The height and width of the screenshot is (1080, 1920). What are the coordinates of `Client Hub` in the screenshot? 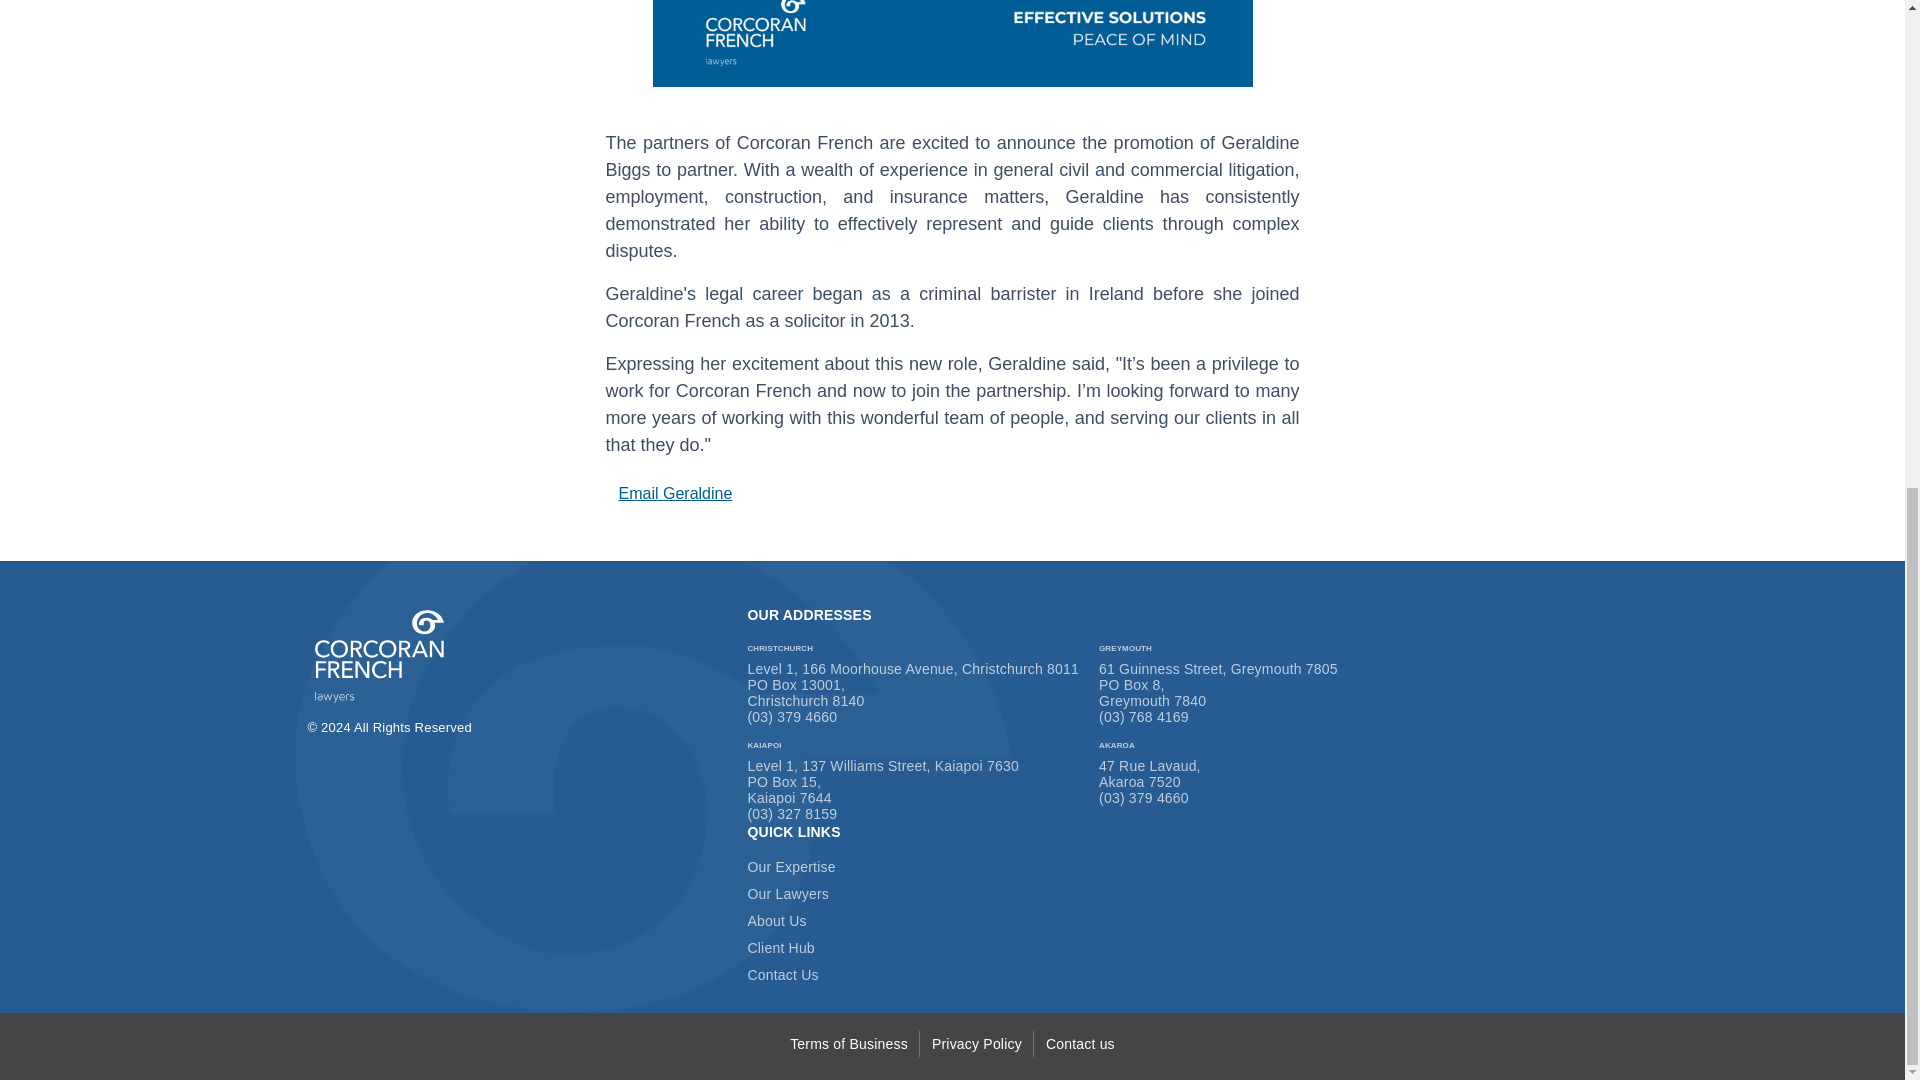 It's located at (780, 947).